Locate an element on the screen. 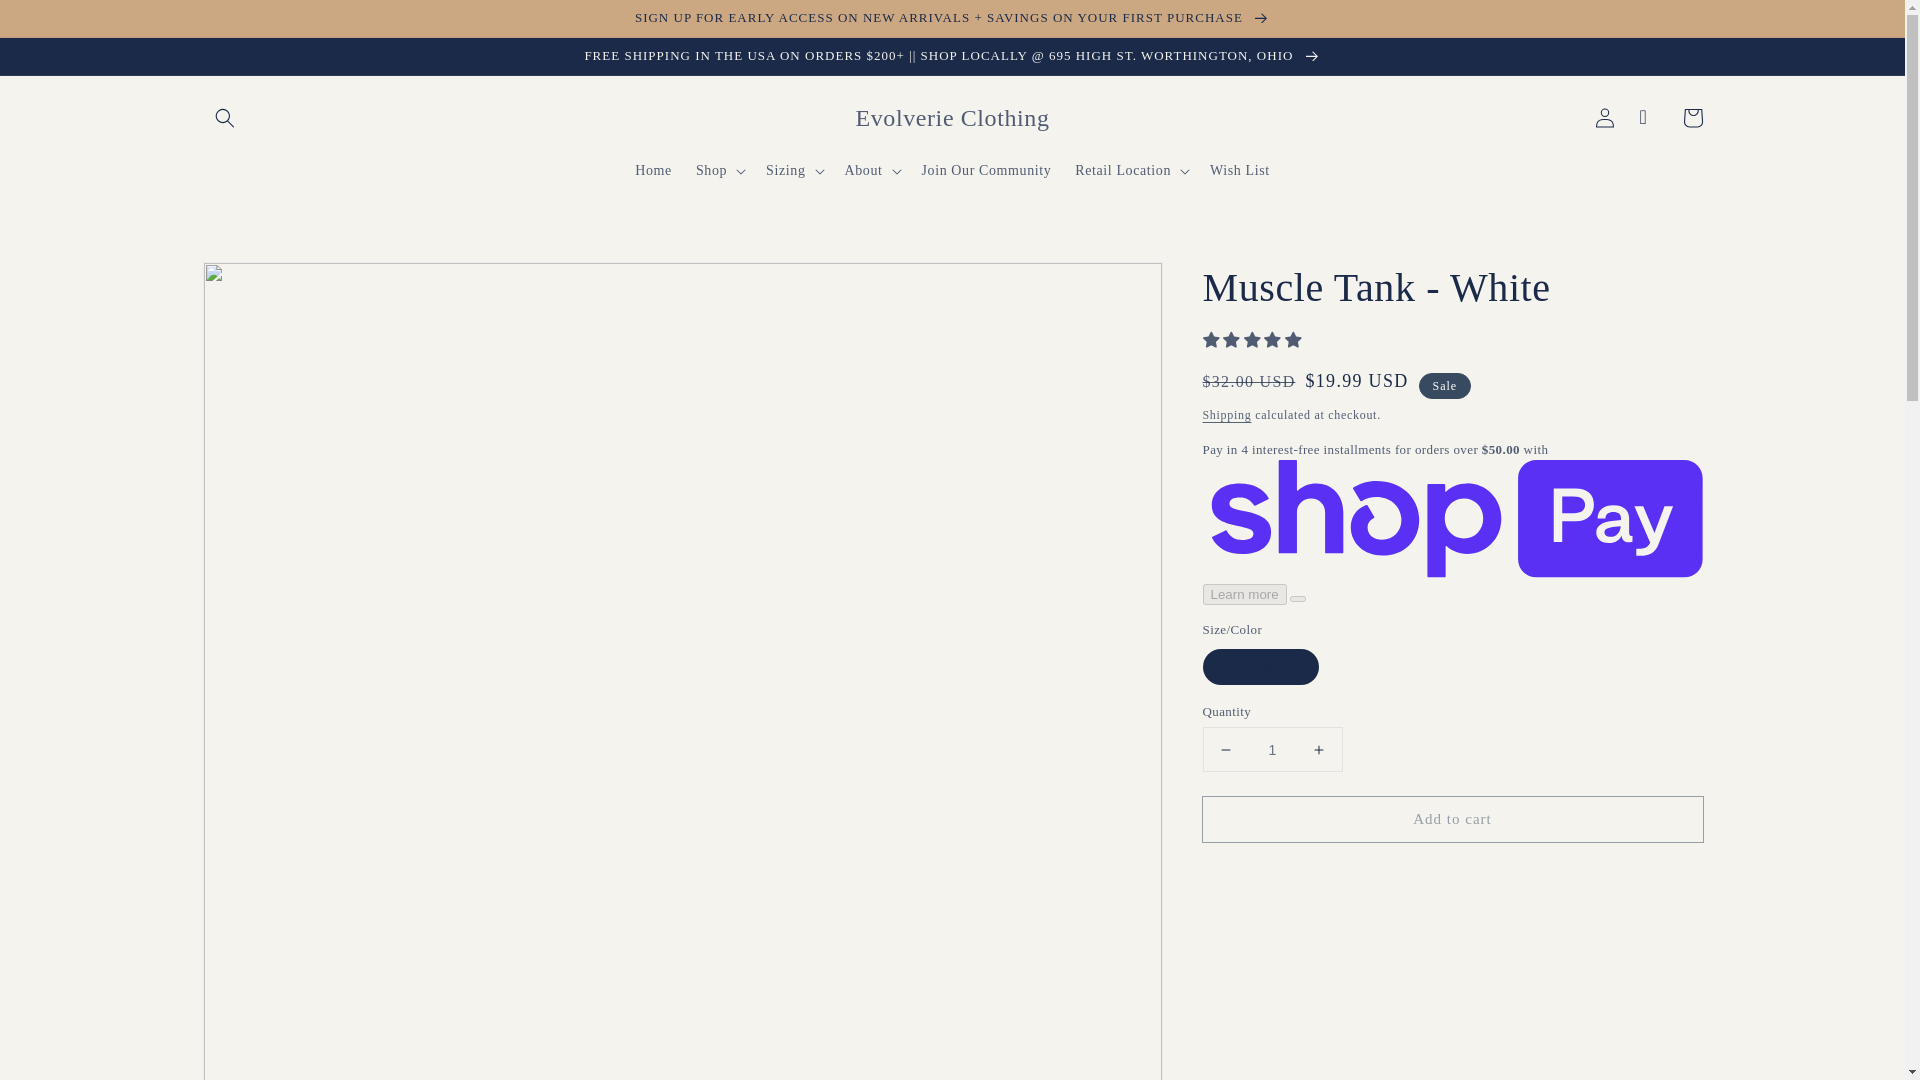  Evolverie Clothing is located at coordinates (952, 118).